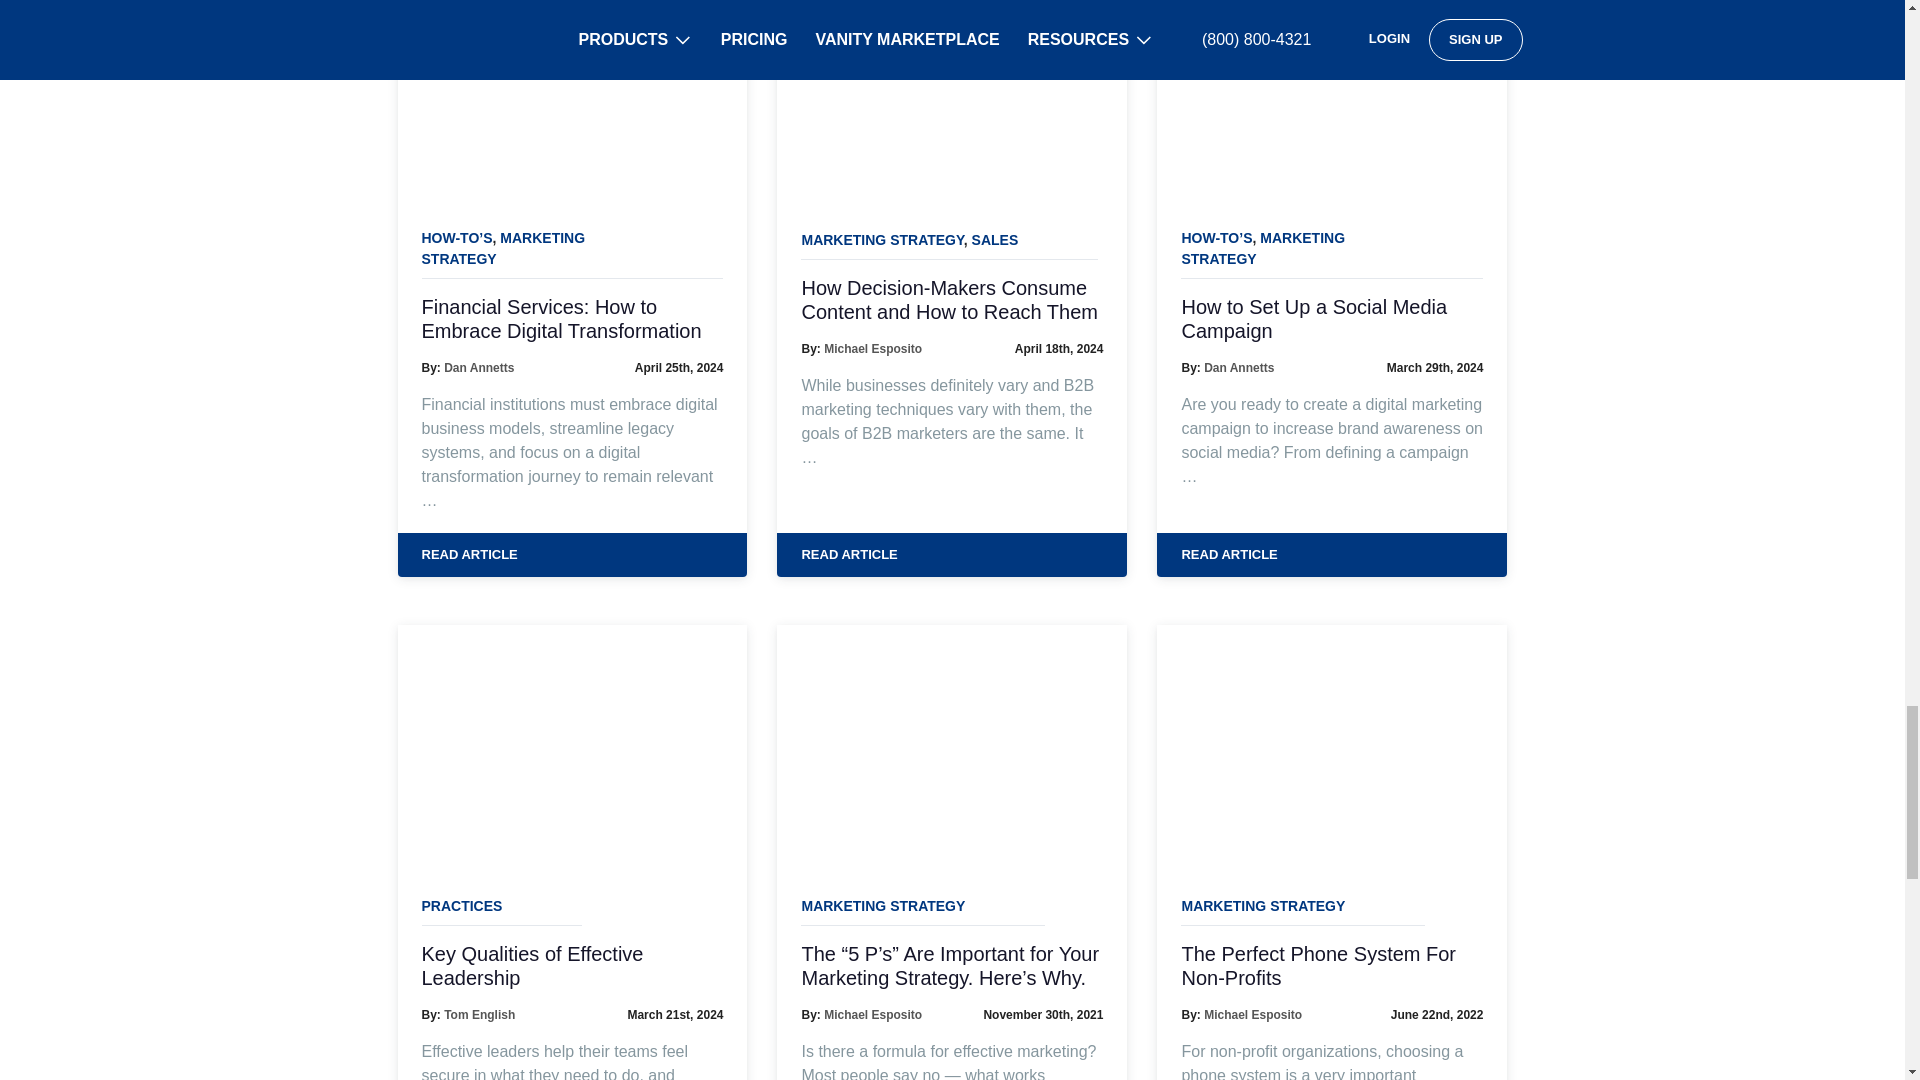 The image size is (1920, 1080). What do you see at coordinates (478, 367) in the screenshot?
I see `Posts by Dan Annetts` at bounding box center [478, 367].